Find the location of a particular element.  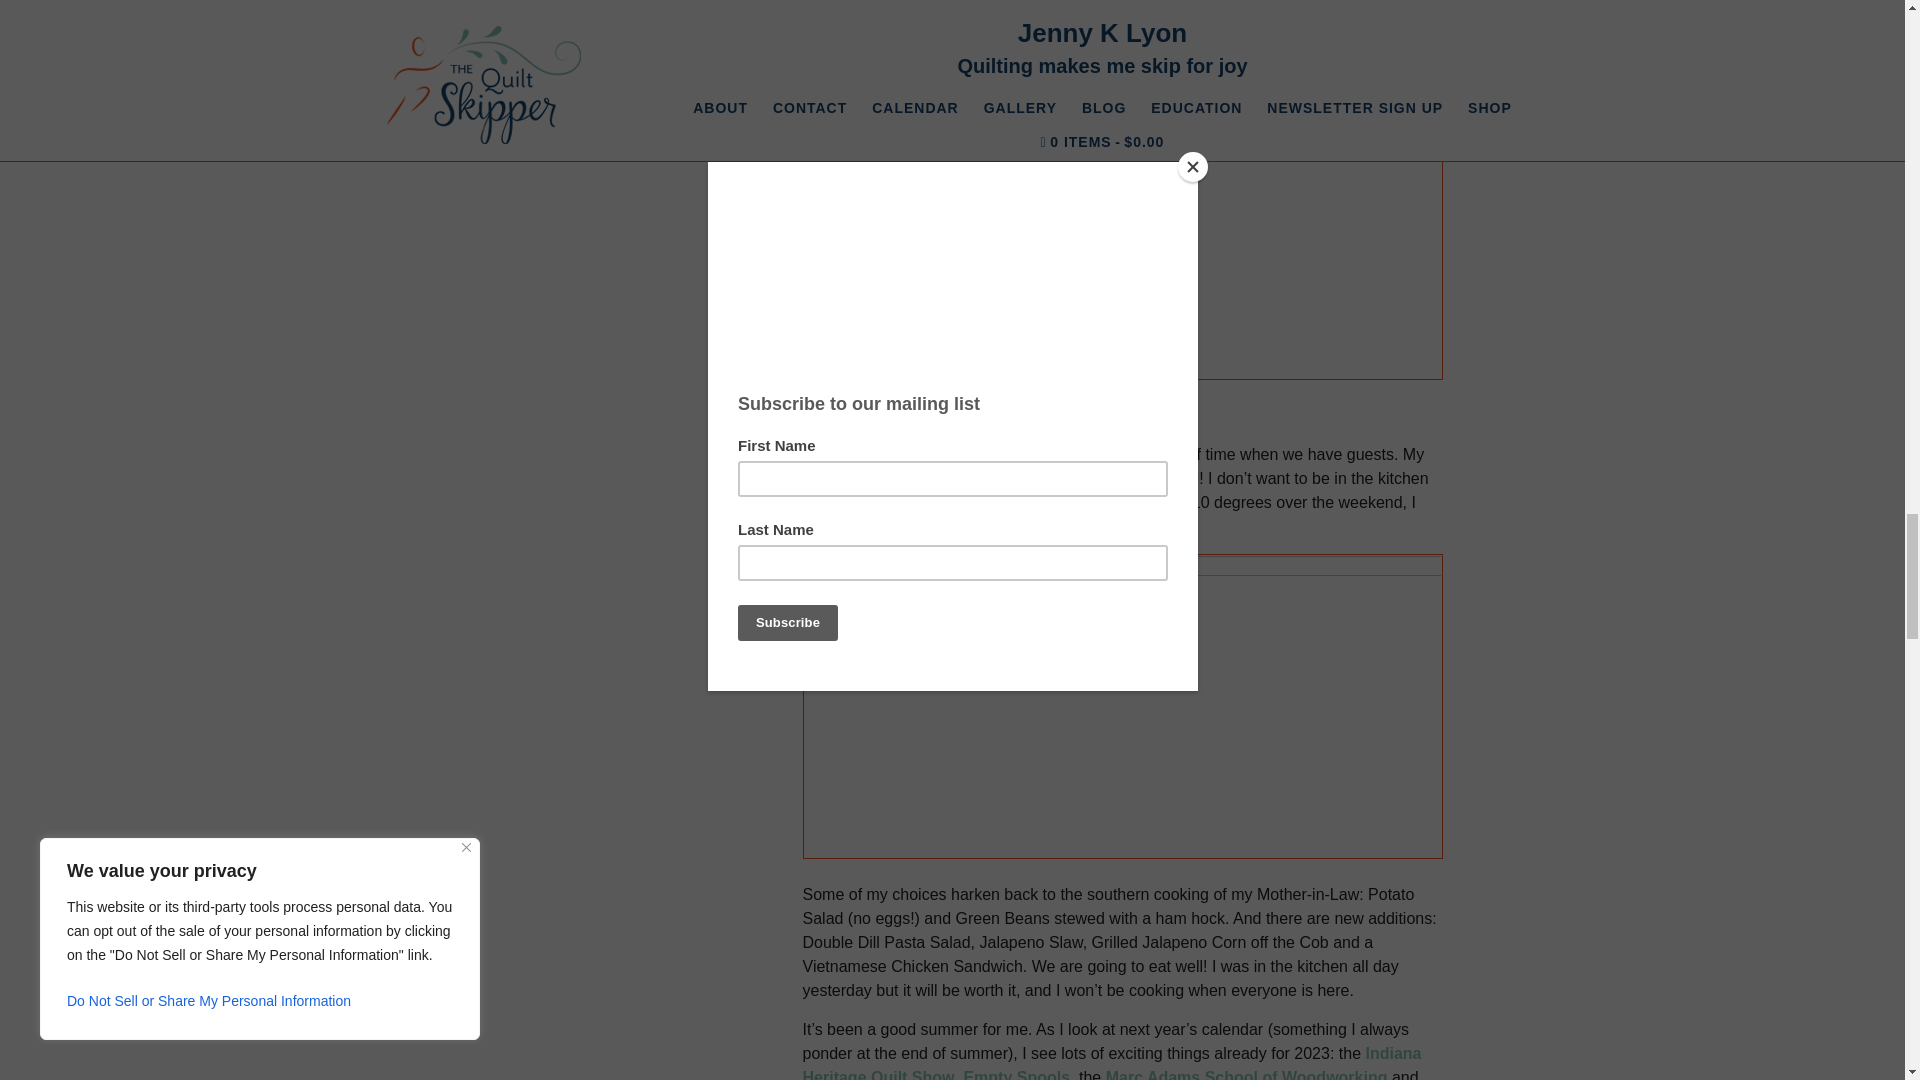

Empty Spools is located at coordinates (1016, 1074).